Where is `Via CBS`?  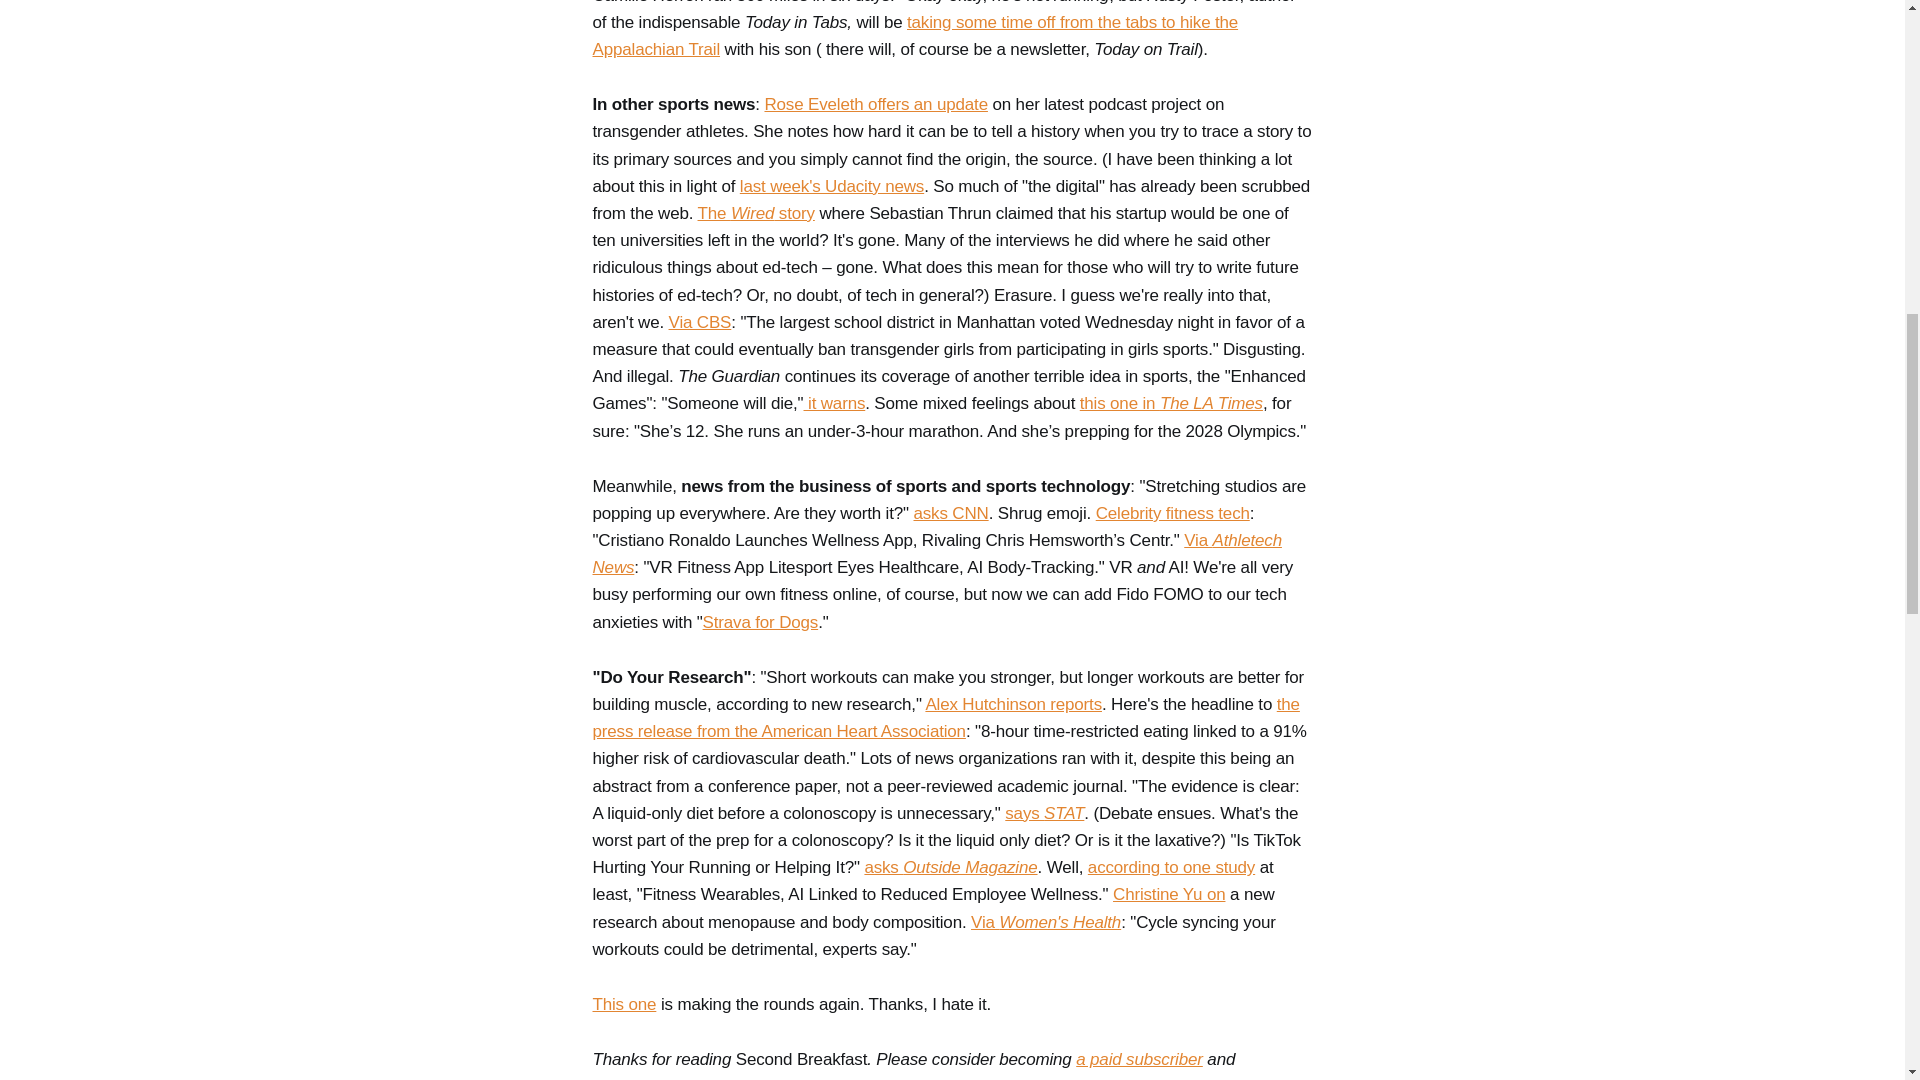 Via CBS is located at coordinates (700, 322).